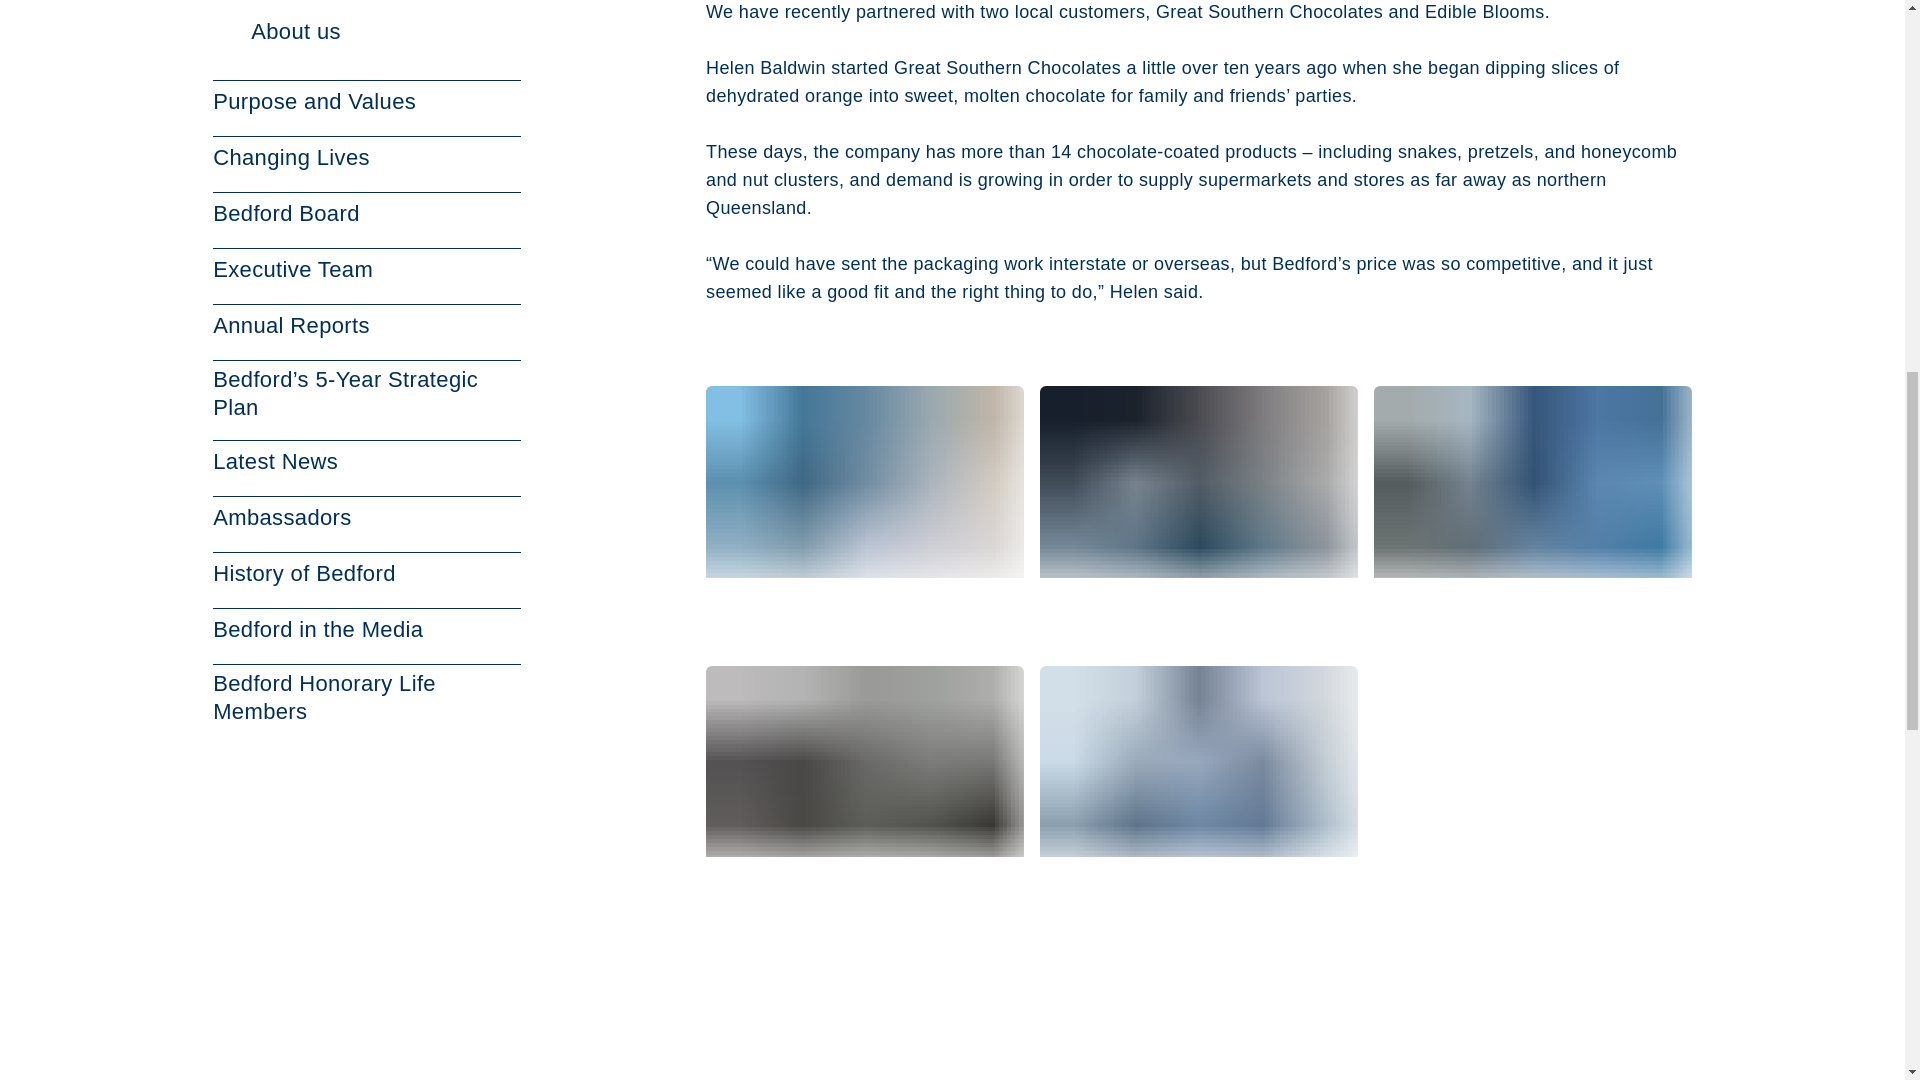  Describe the element at coordinates (864, 508) in the screenshot. I see `Bedford employee Paul holds a package of chocolates` at that location.